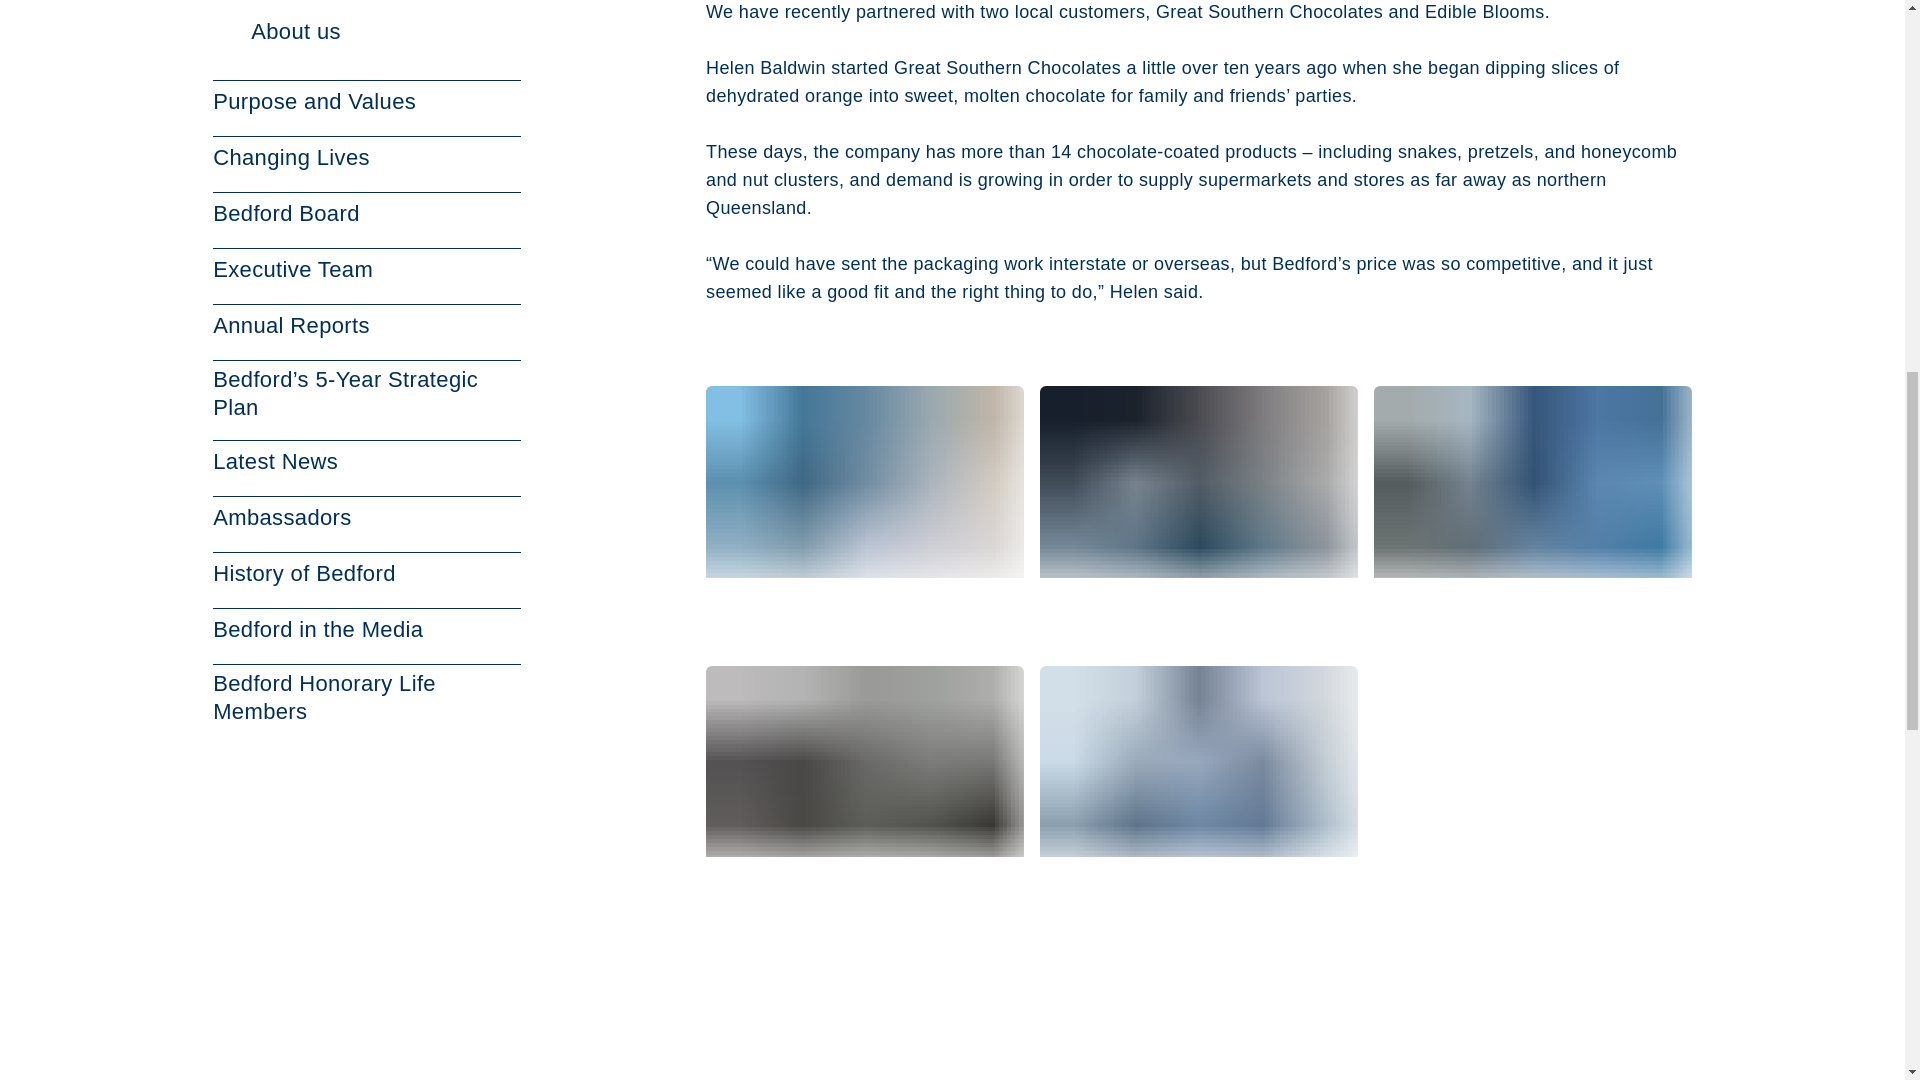  Describe the element at coordinates (864, 508) in the screenshot. I see `Bedford employee Paul holds a package of chocolates` at that location.